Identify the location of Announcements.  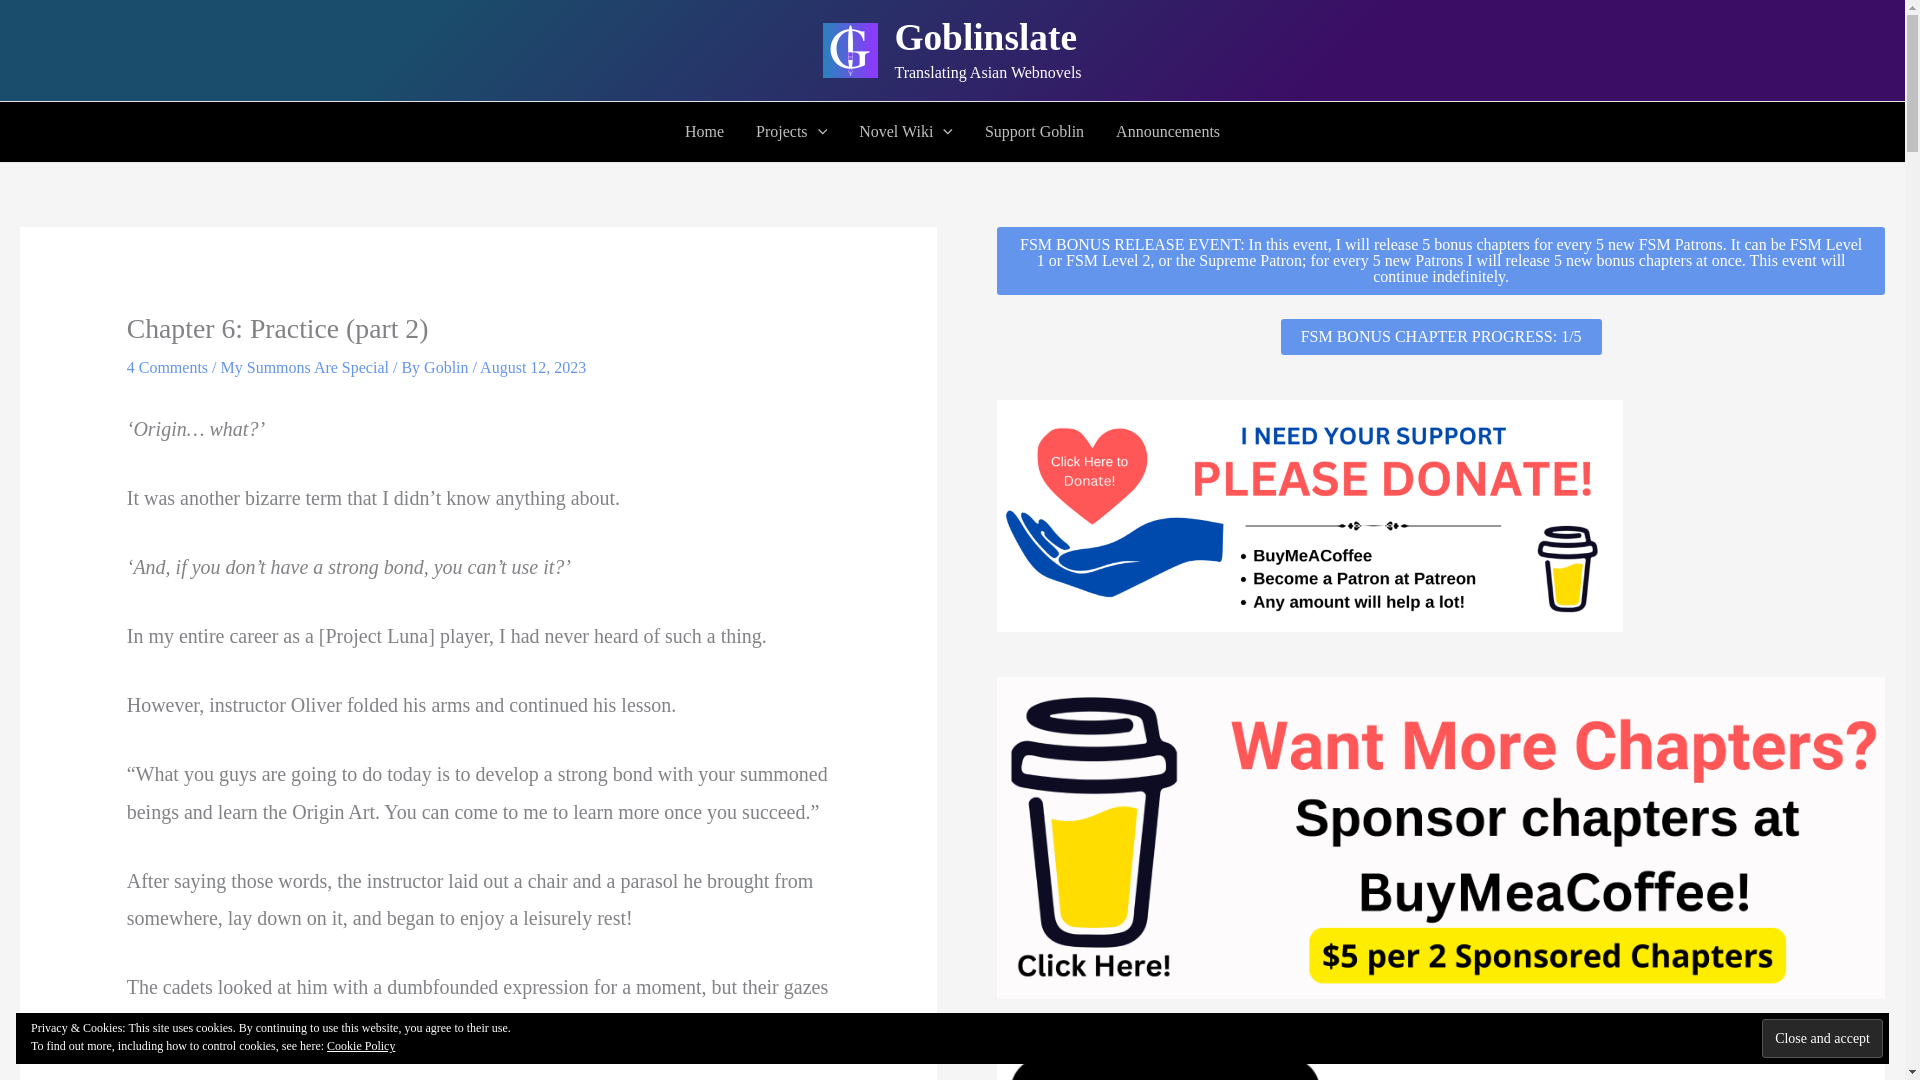
(1168, 132).